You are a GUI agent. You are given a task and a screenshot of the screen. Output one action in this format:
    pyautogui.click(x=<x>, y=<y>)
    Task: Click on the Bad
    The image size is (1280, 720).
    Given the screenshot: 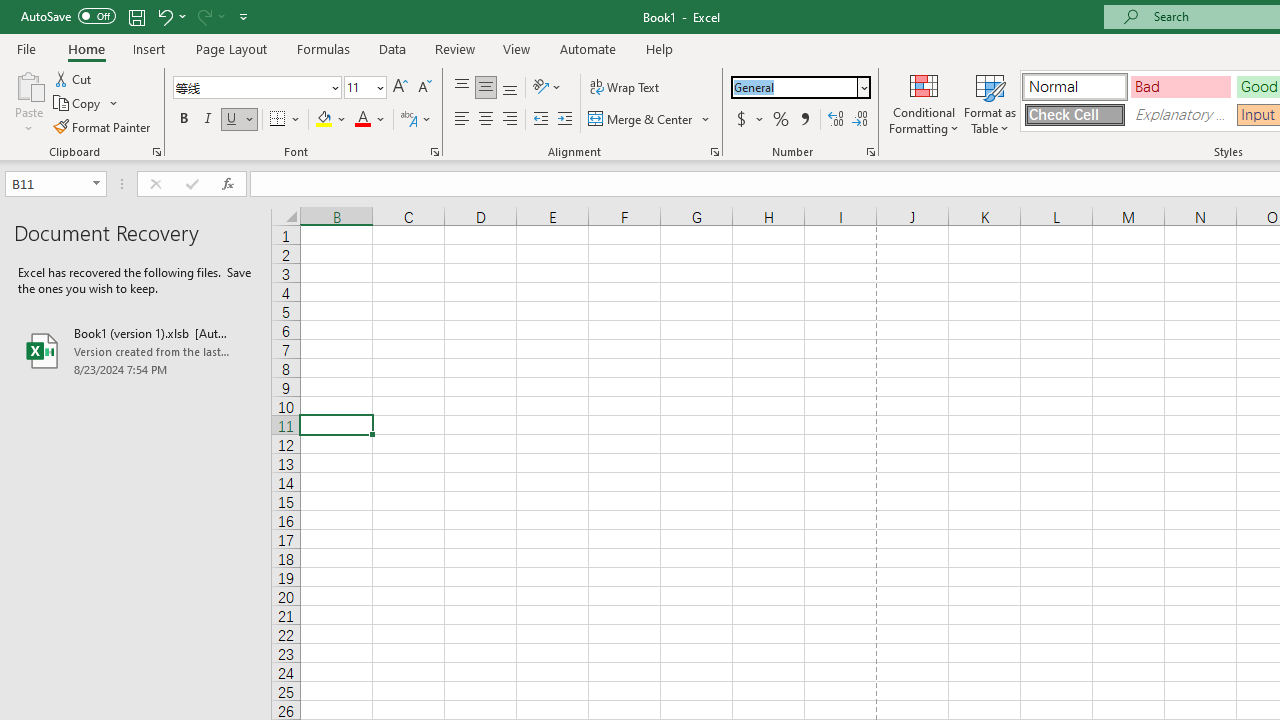 What is the action you would take?
    pyautogui.click(x=1180, y=86)
    